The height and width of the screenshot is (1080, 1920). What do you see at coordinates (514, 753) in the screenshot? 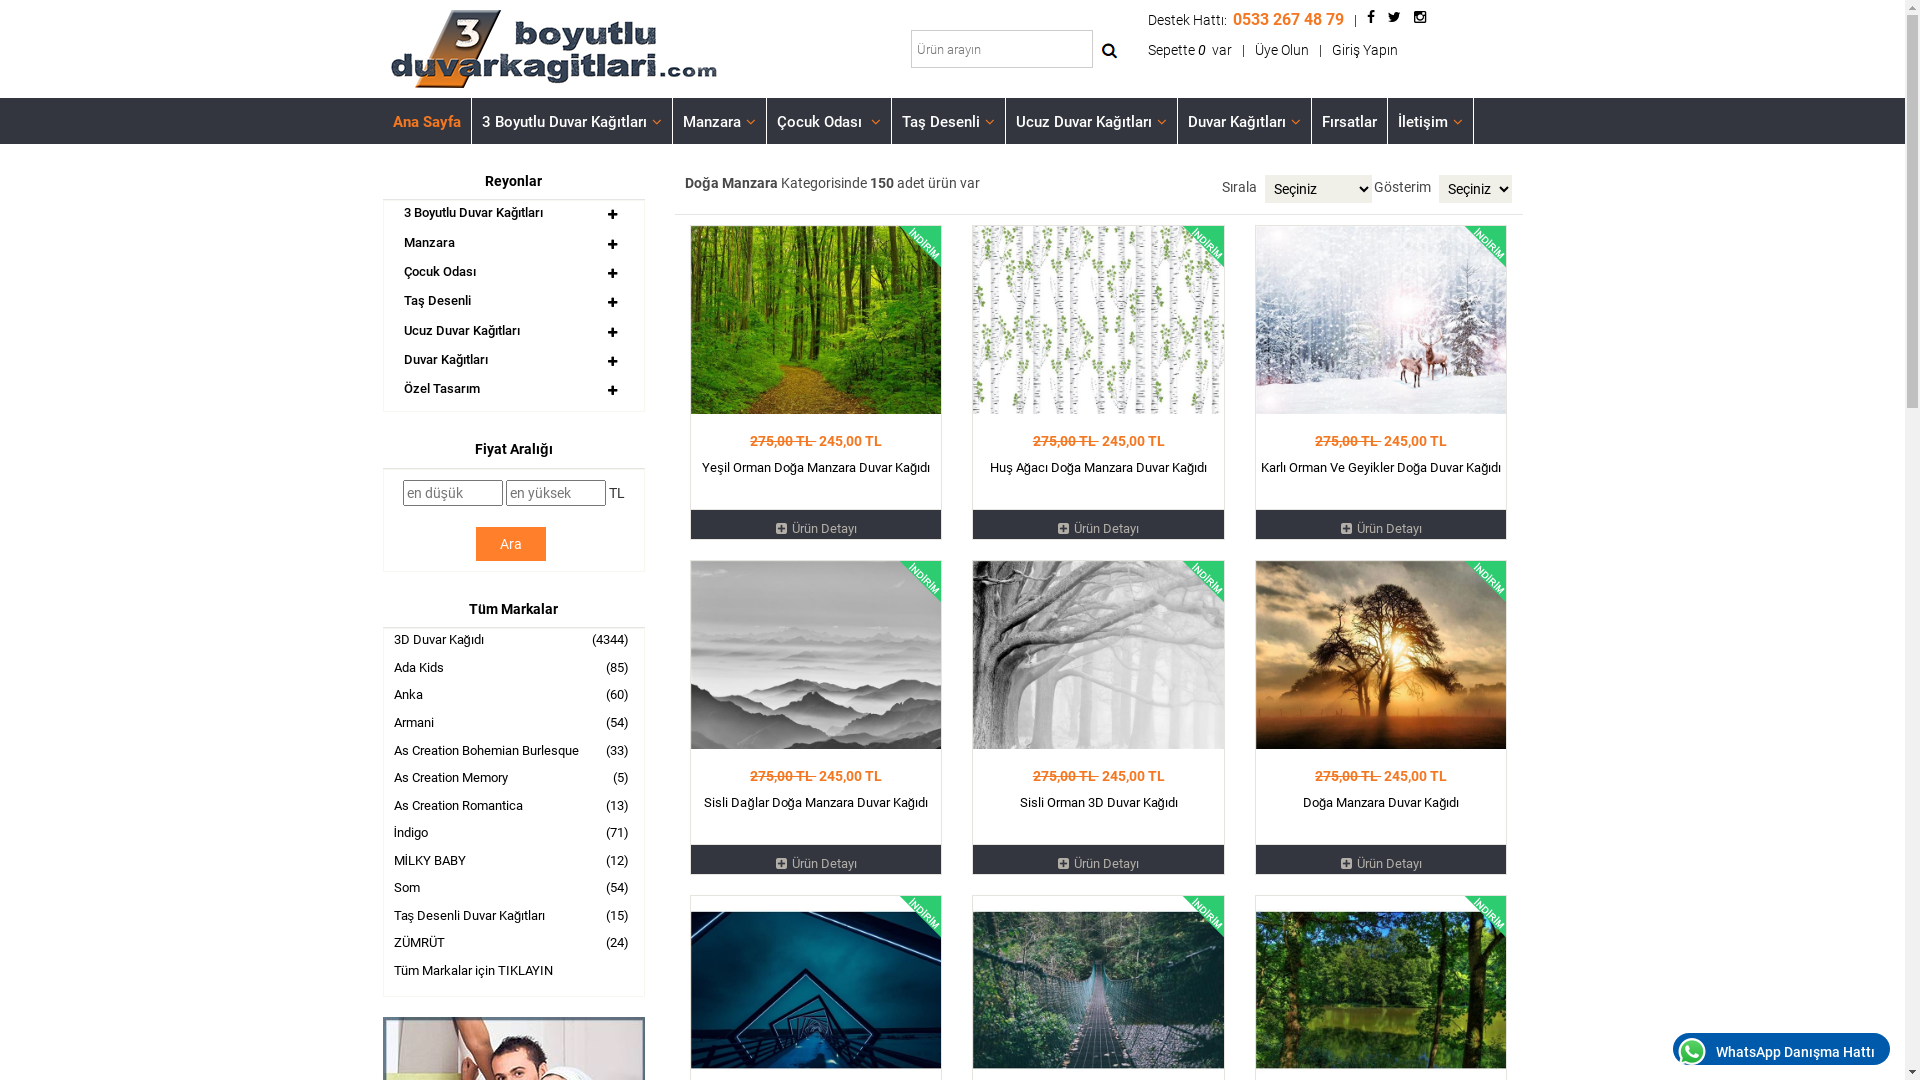
I see `(33)
As Creation Bohemian Burlesque` at bounding box center [514, 753].